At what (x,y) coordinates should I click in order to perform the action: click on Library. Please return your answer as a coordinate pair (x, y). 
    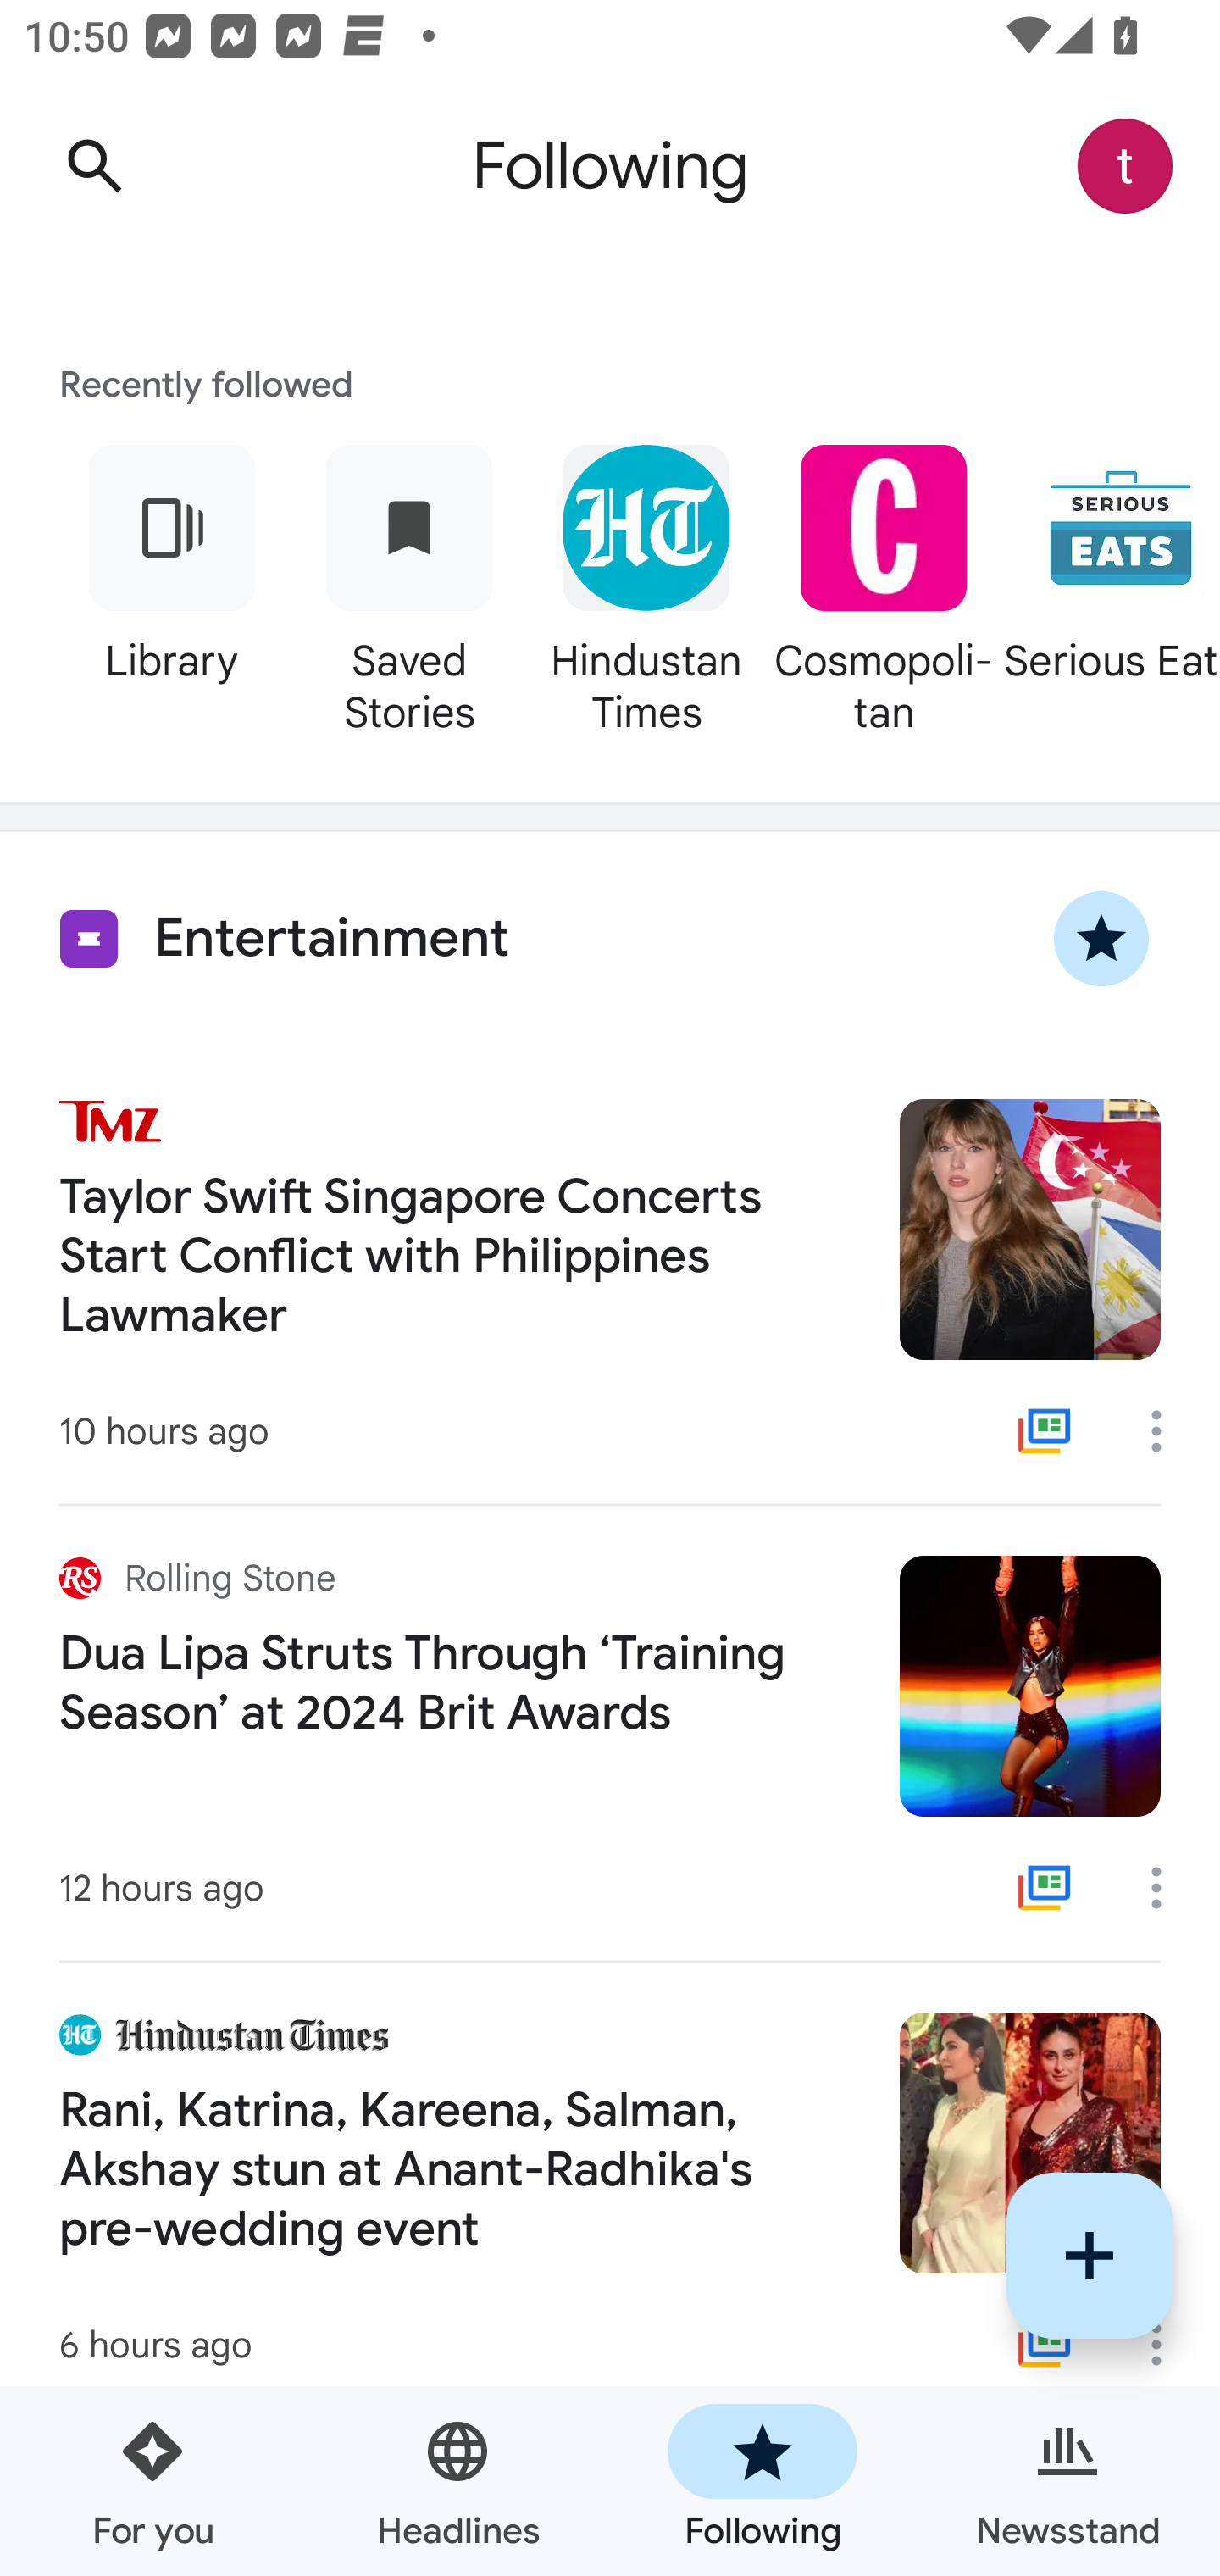
    Looking at the image, I should click on (171, 585).